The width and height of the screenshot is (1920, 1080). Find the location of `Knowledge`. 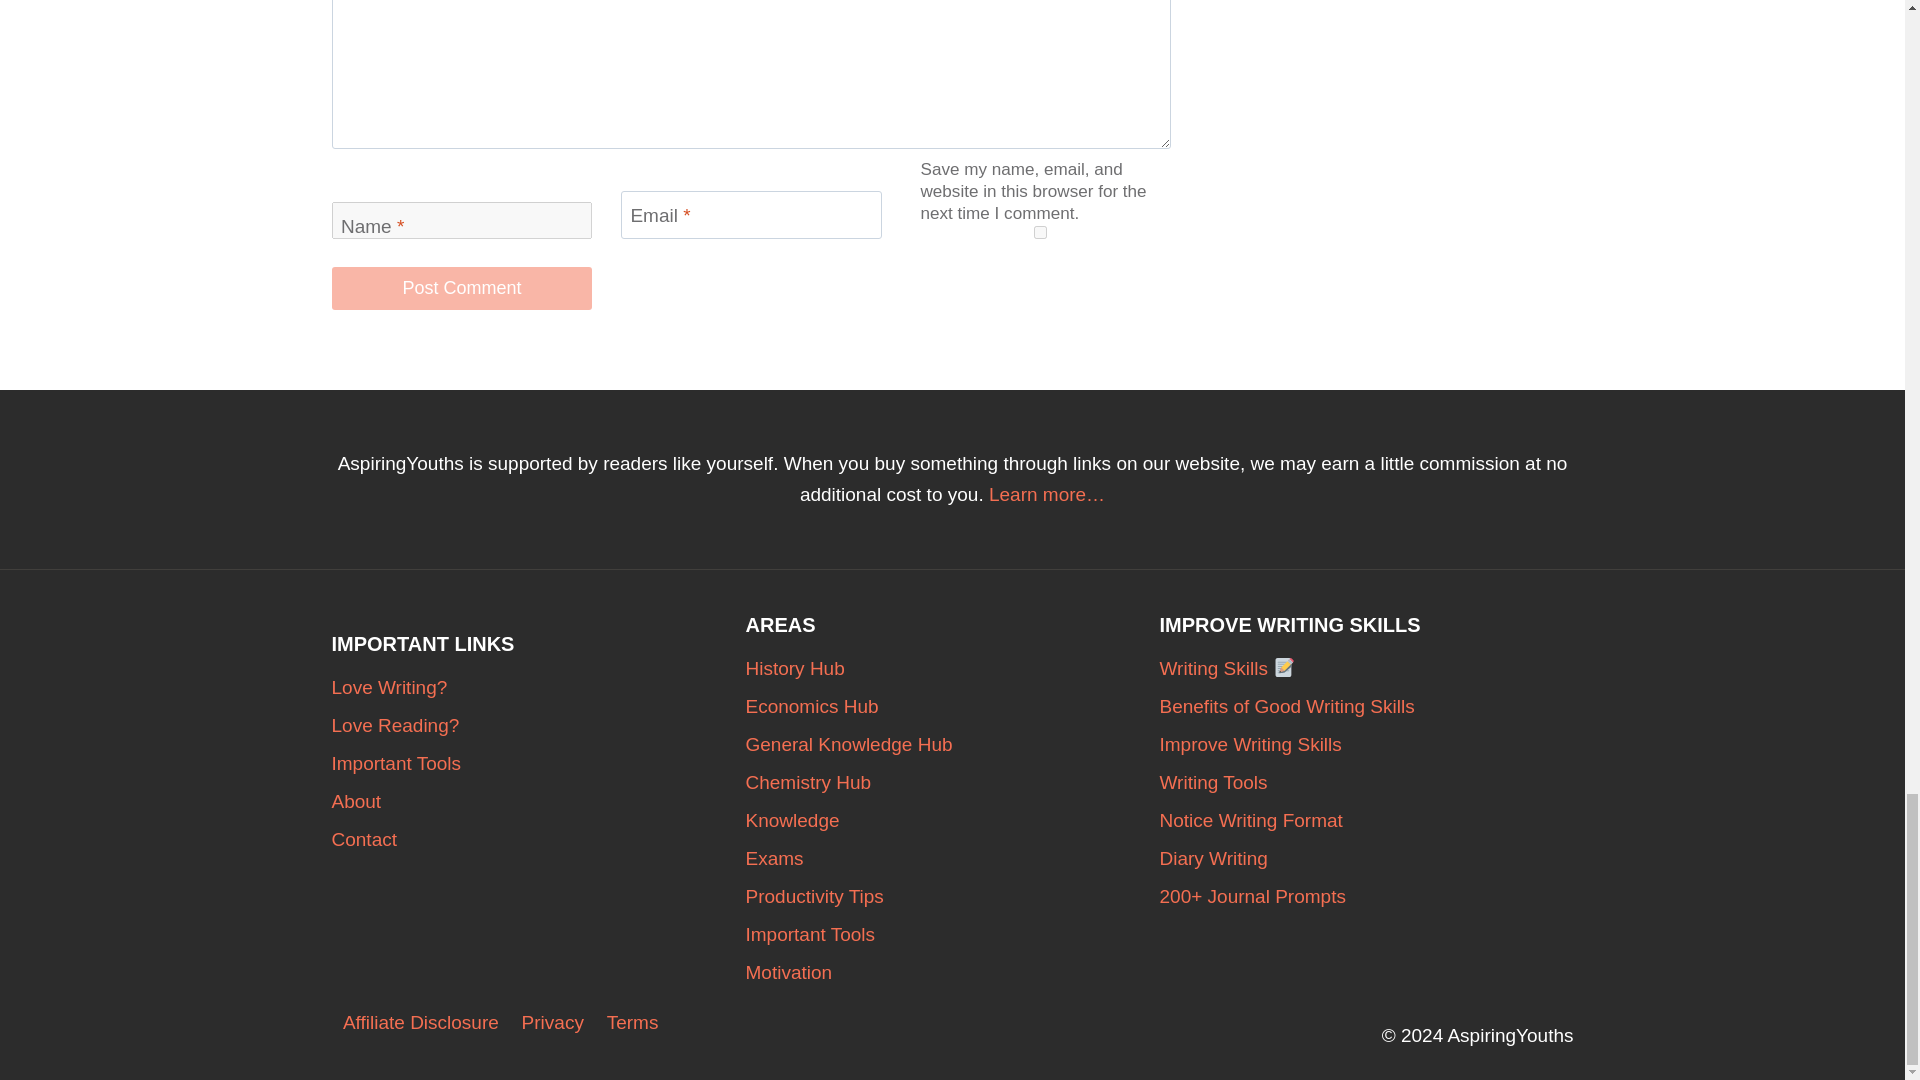

Knowledge is located at coordinates (952, 821).